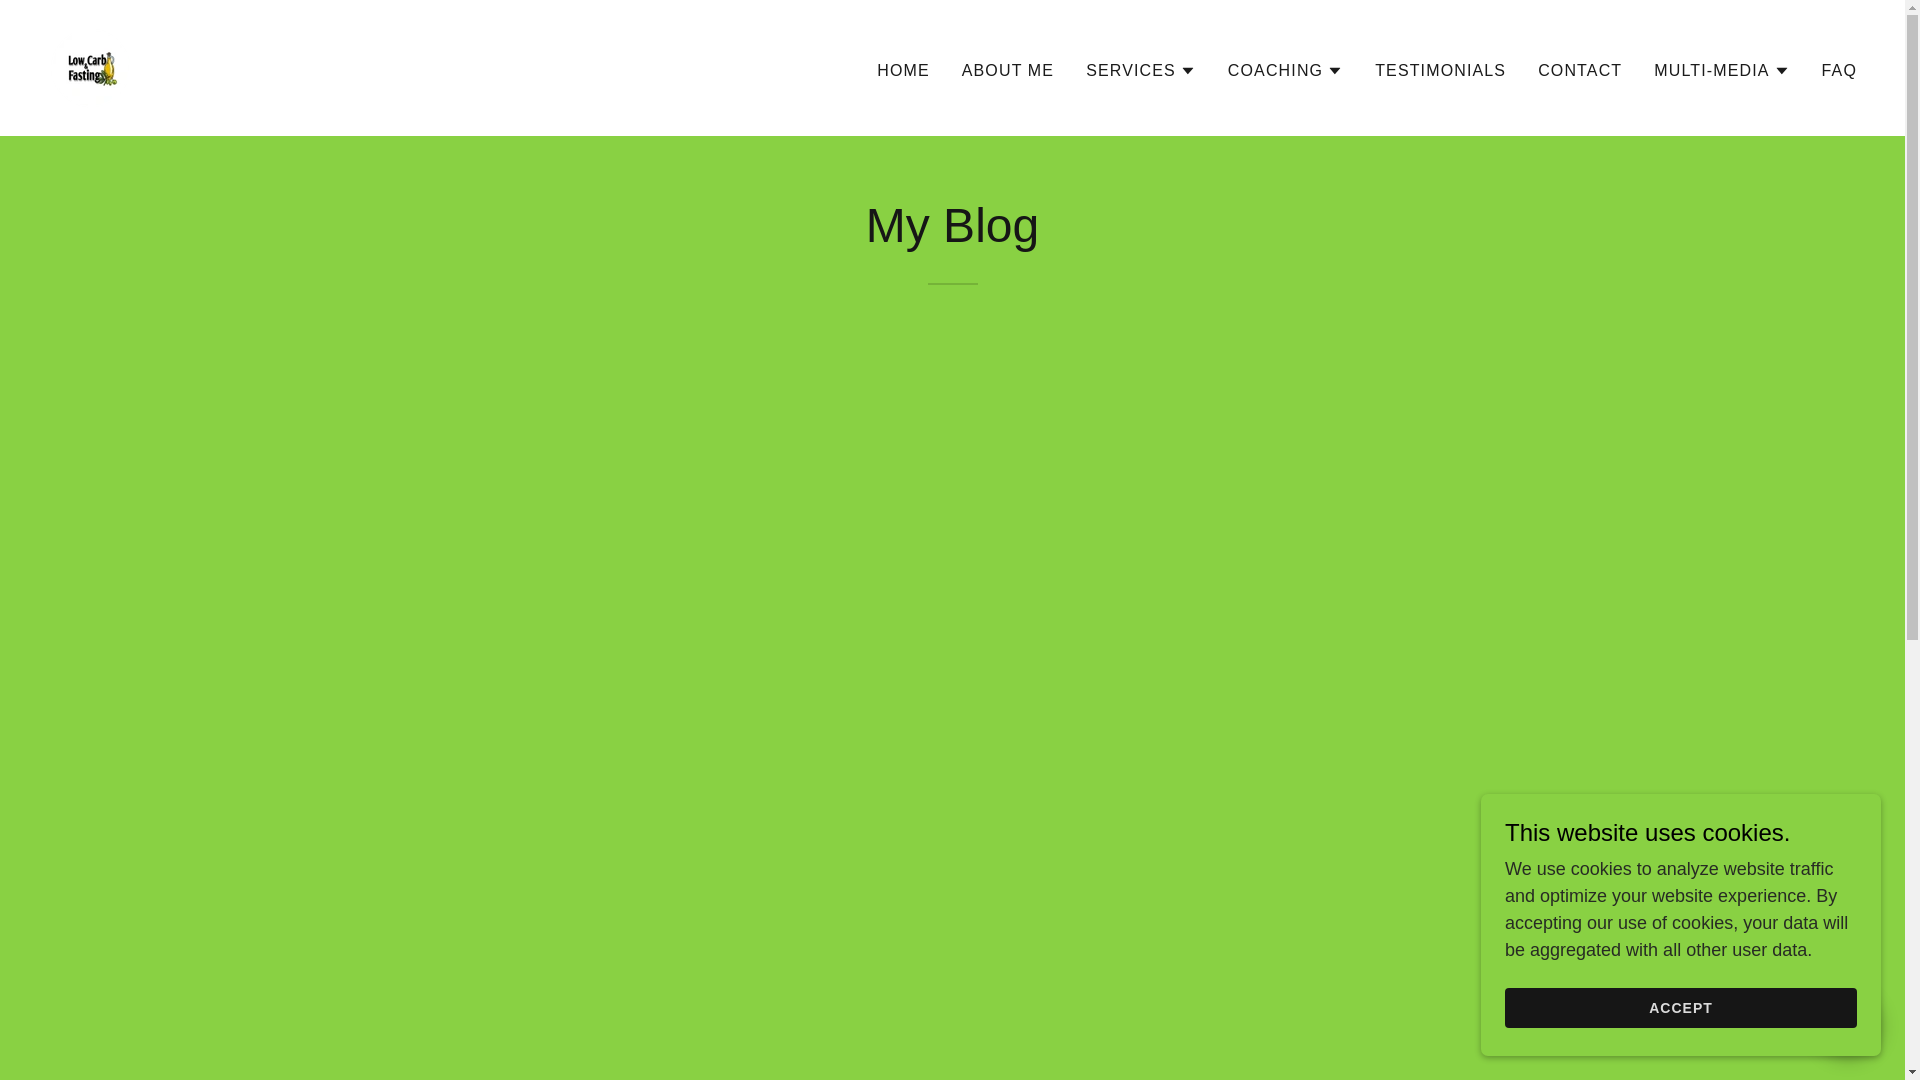  What do you see at coordinates (1141, 70) in the screenshot?
I see `SERVICES` at bounding box center [1141, 70].